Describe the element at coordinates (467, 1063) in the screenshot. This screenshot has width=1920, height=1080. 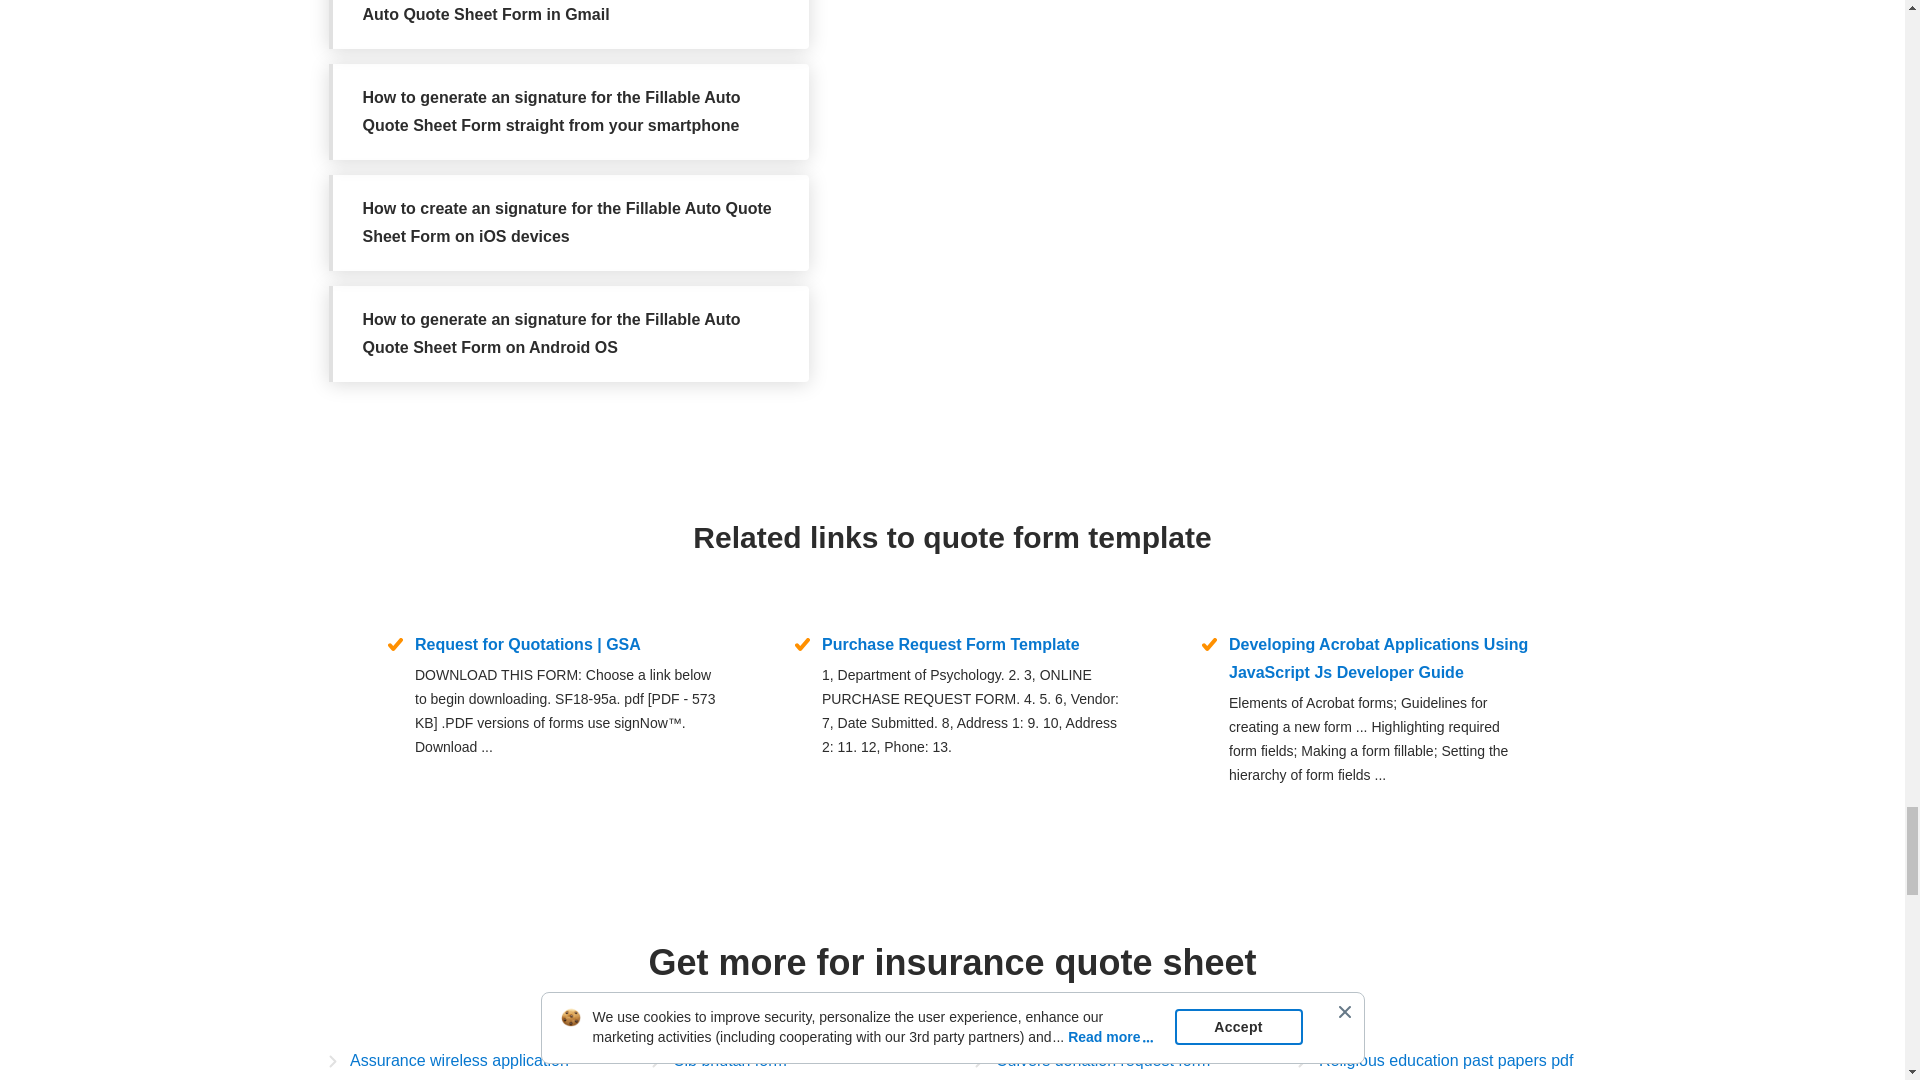
I see `Assurance wireless application printable form` at that location.